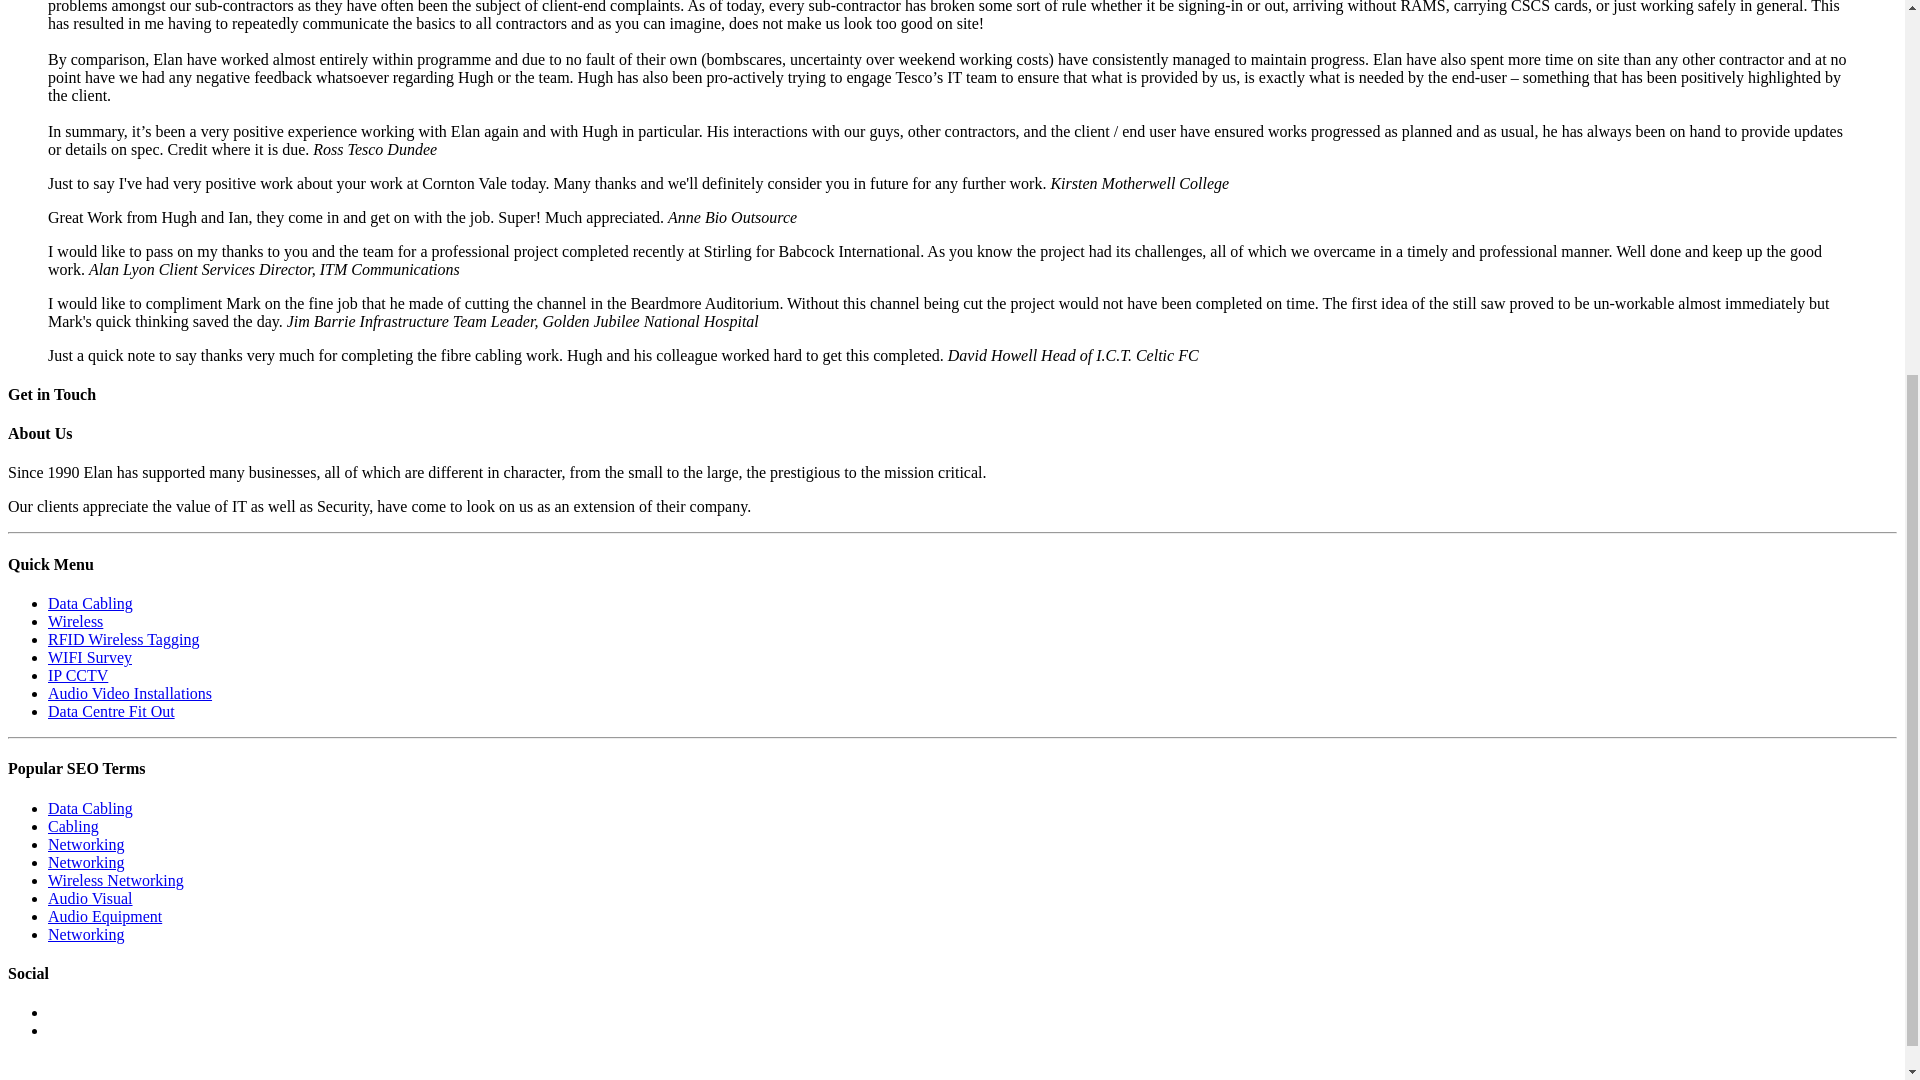 The height and width of the screenshot is (1080, 1920). I want to click on Cabling, so click(74, 826).